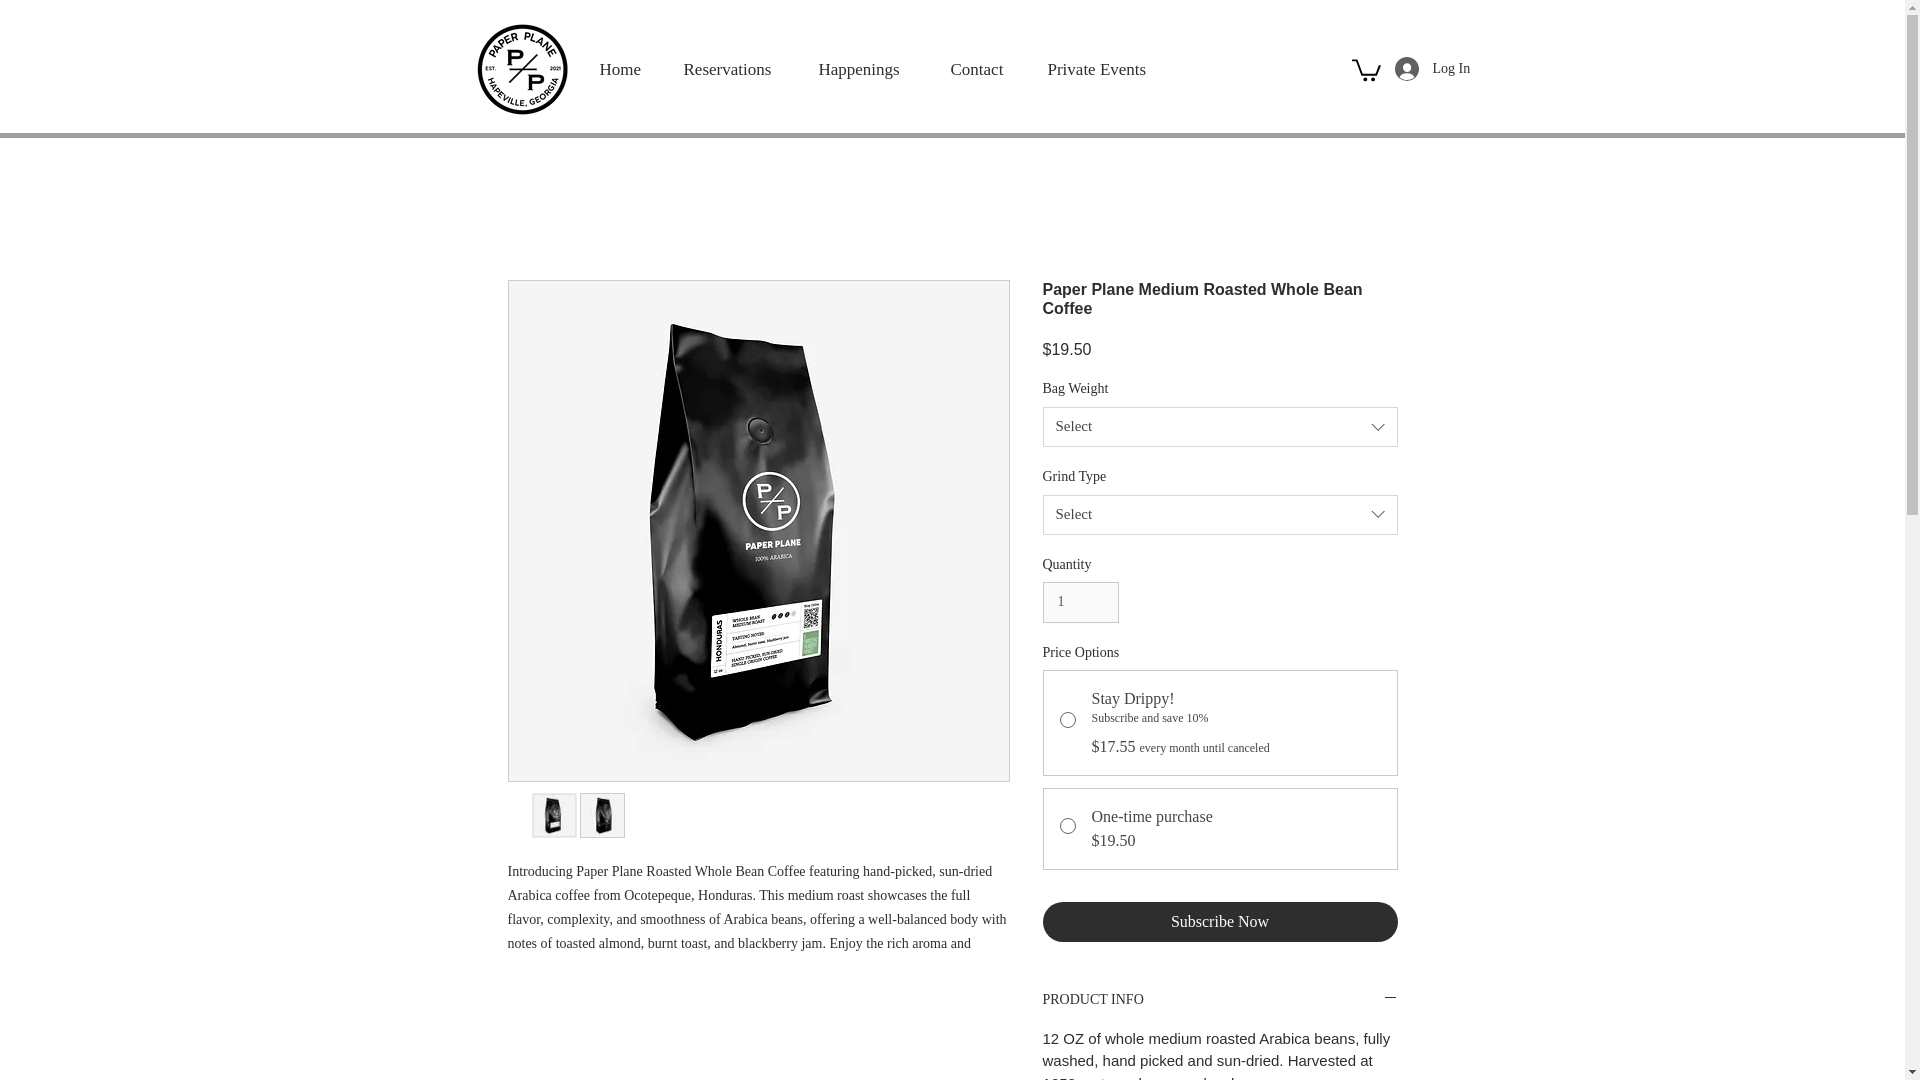 The height and width of the screenshot is (1080, 1920). Describe the element at coordinates (868, 69) in the screenshot. I see `Happenings` at that location.